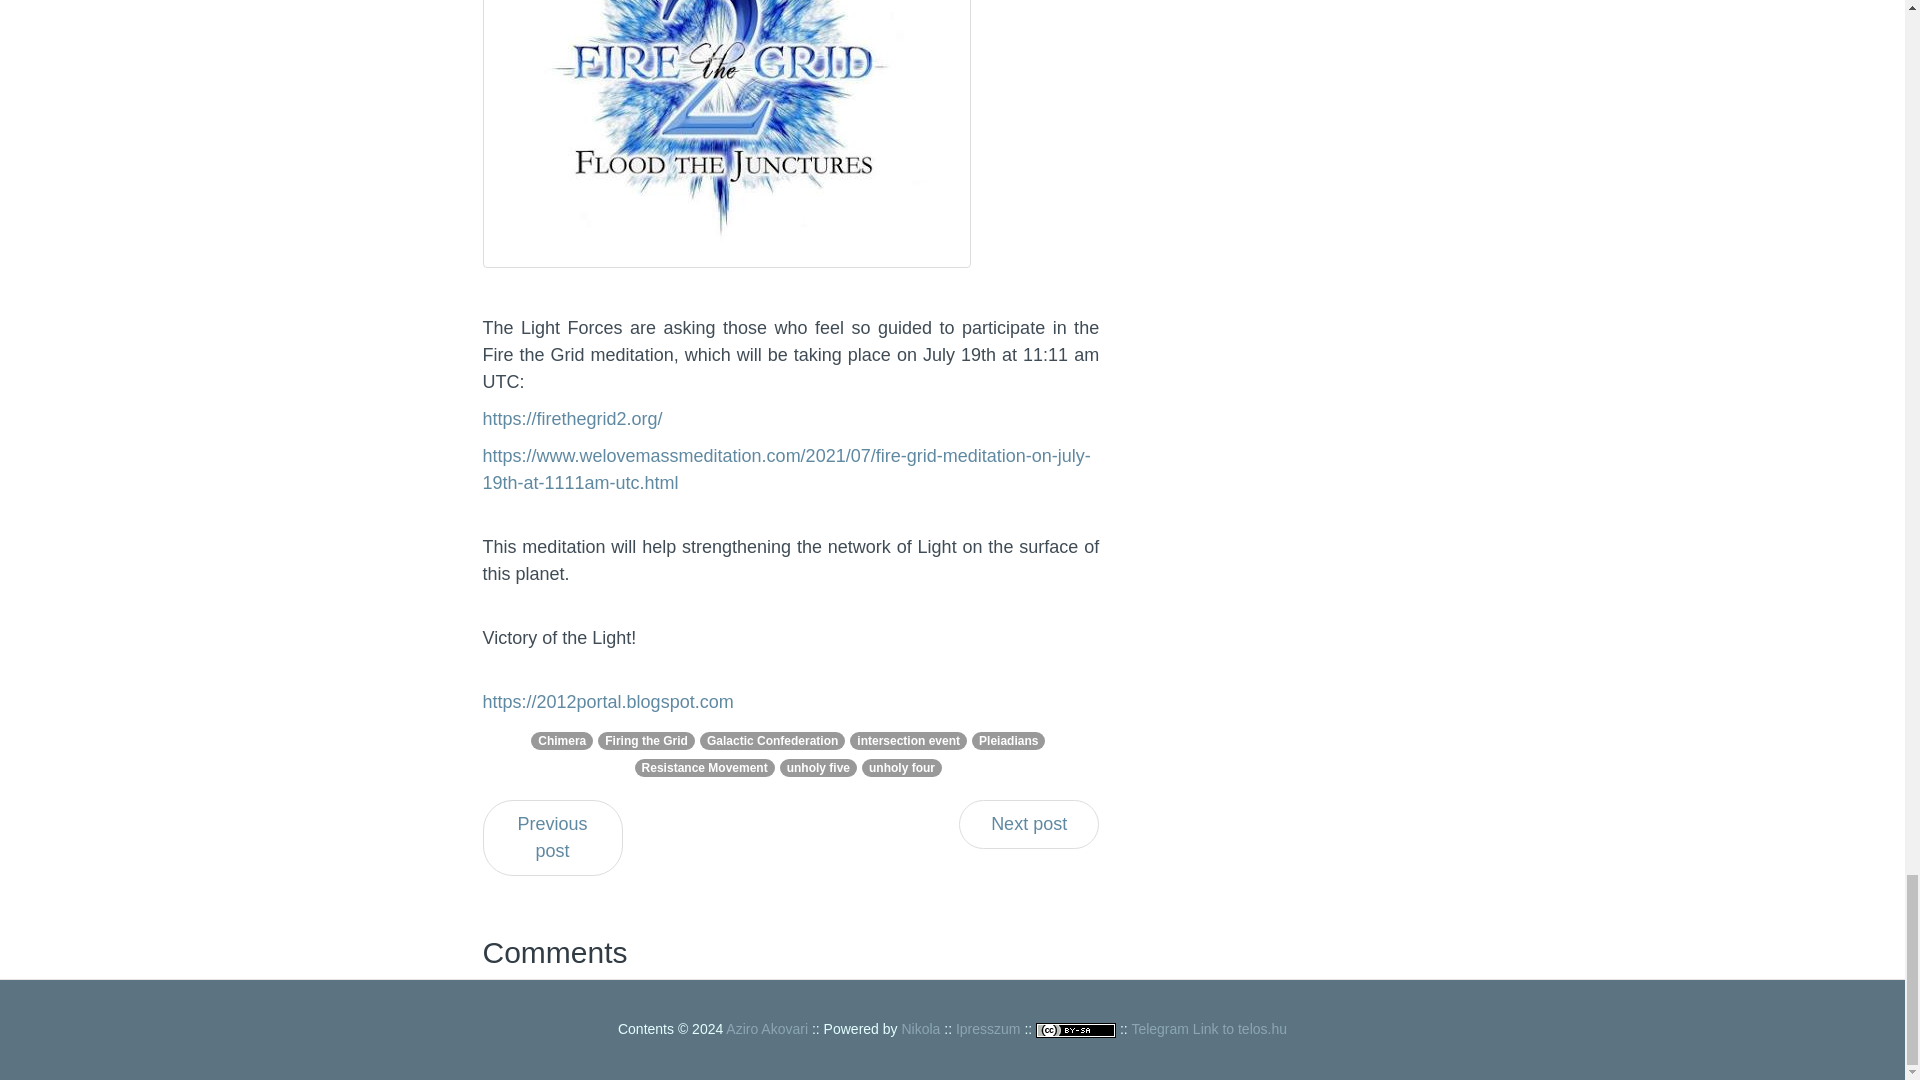 The height and width of the screenshot is (1080, 1920). Describe the element at coordinates (818, 768) in the screenshot. I see `unholy five` at that location.